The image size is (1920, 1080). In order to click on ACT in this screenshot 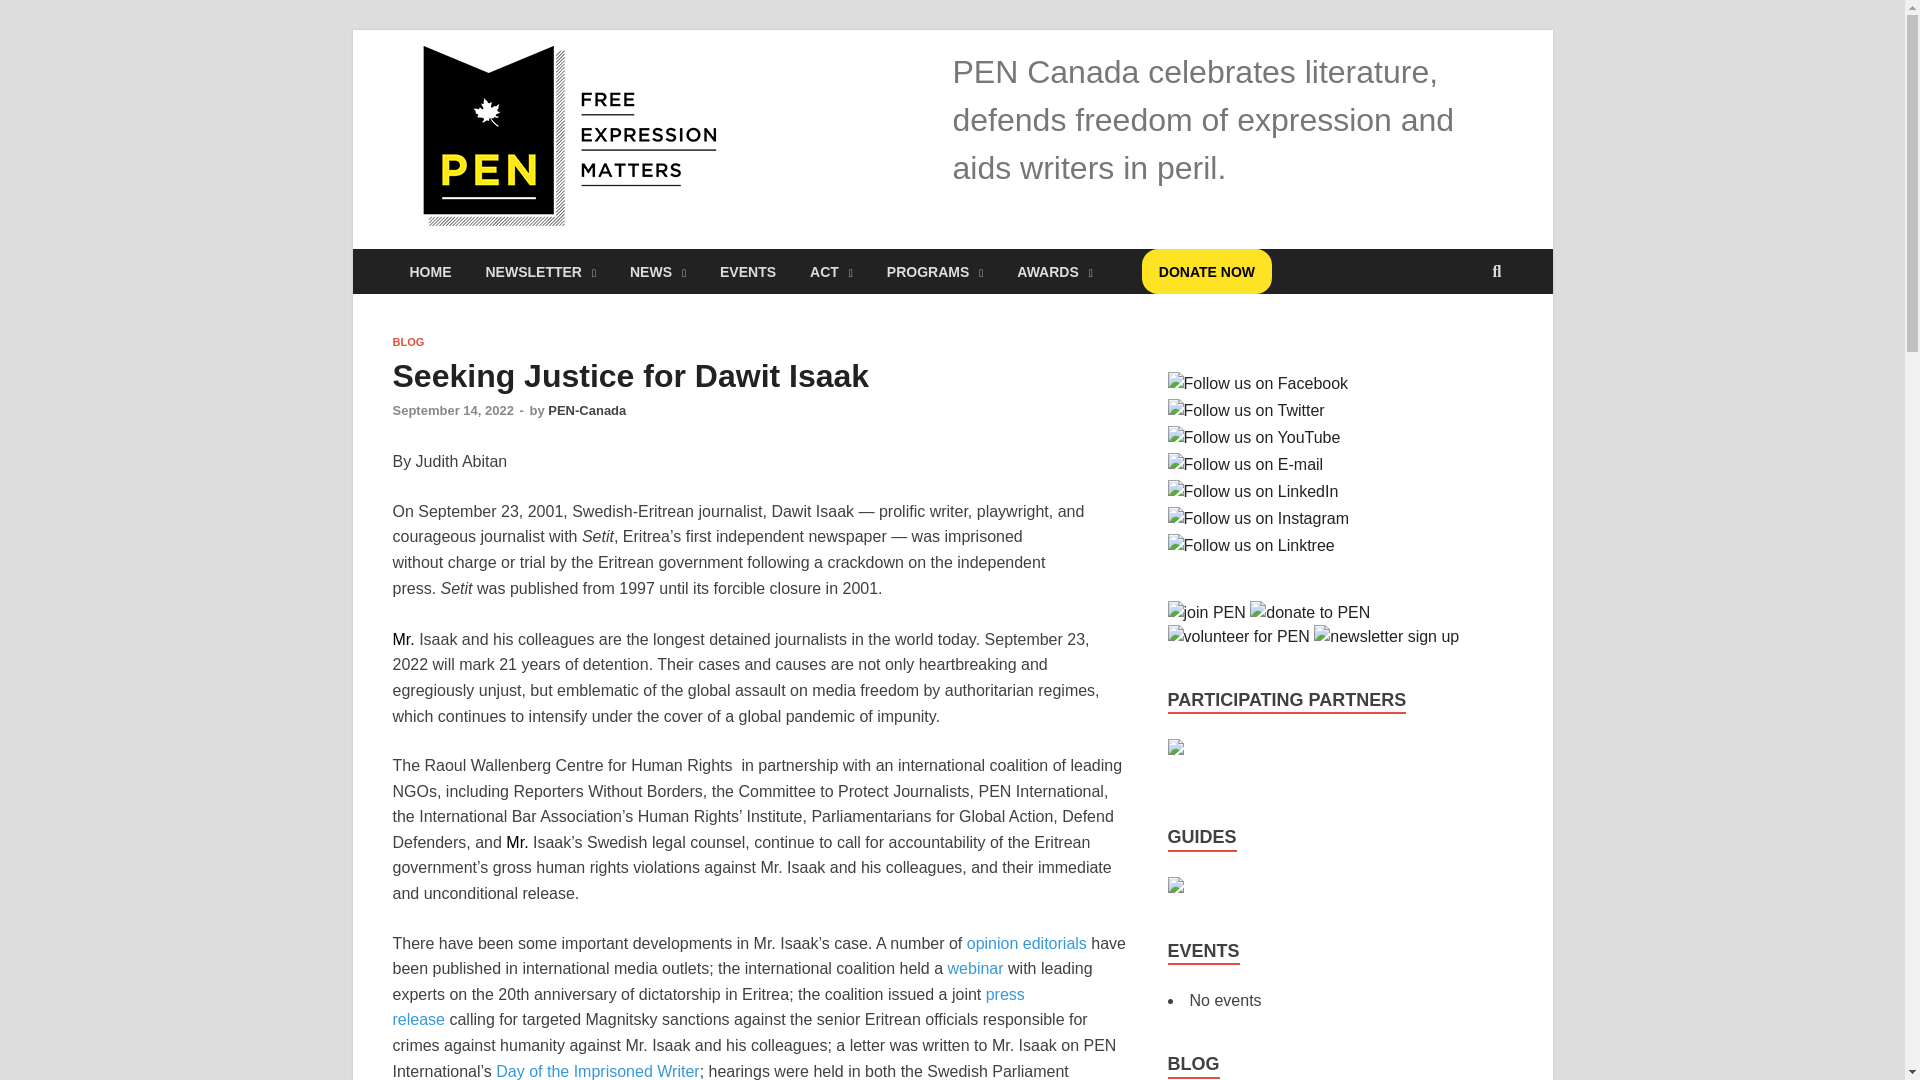, I will do `click(830, 271)`.